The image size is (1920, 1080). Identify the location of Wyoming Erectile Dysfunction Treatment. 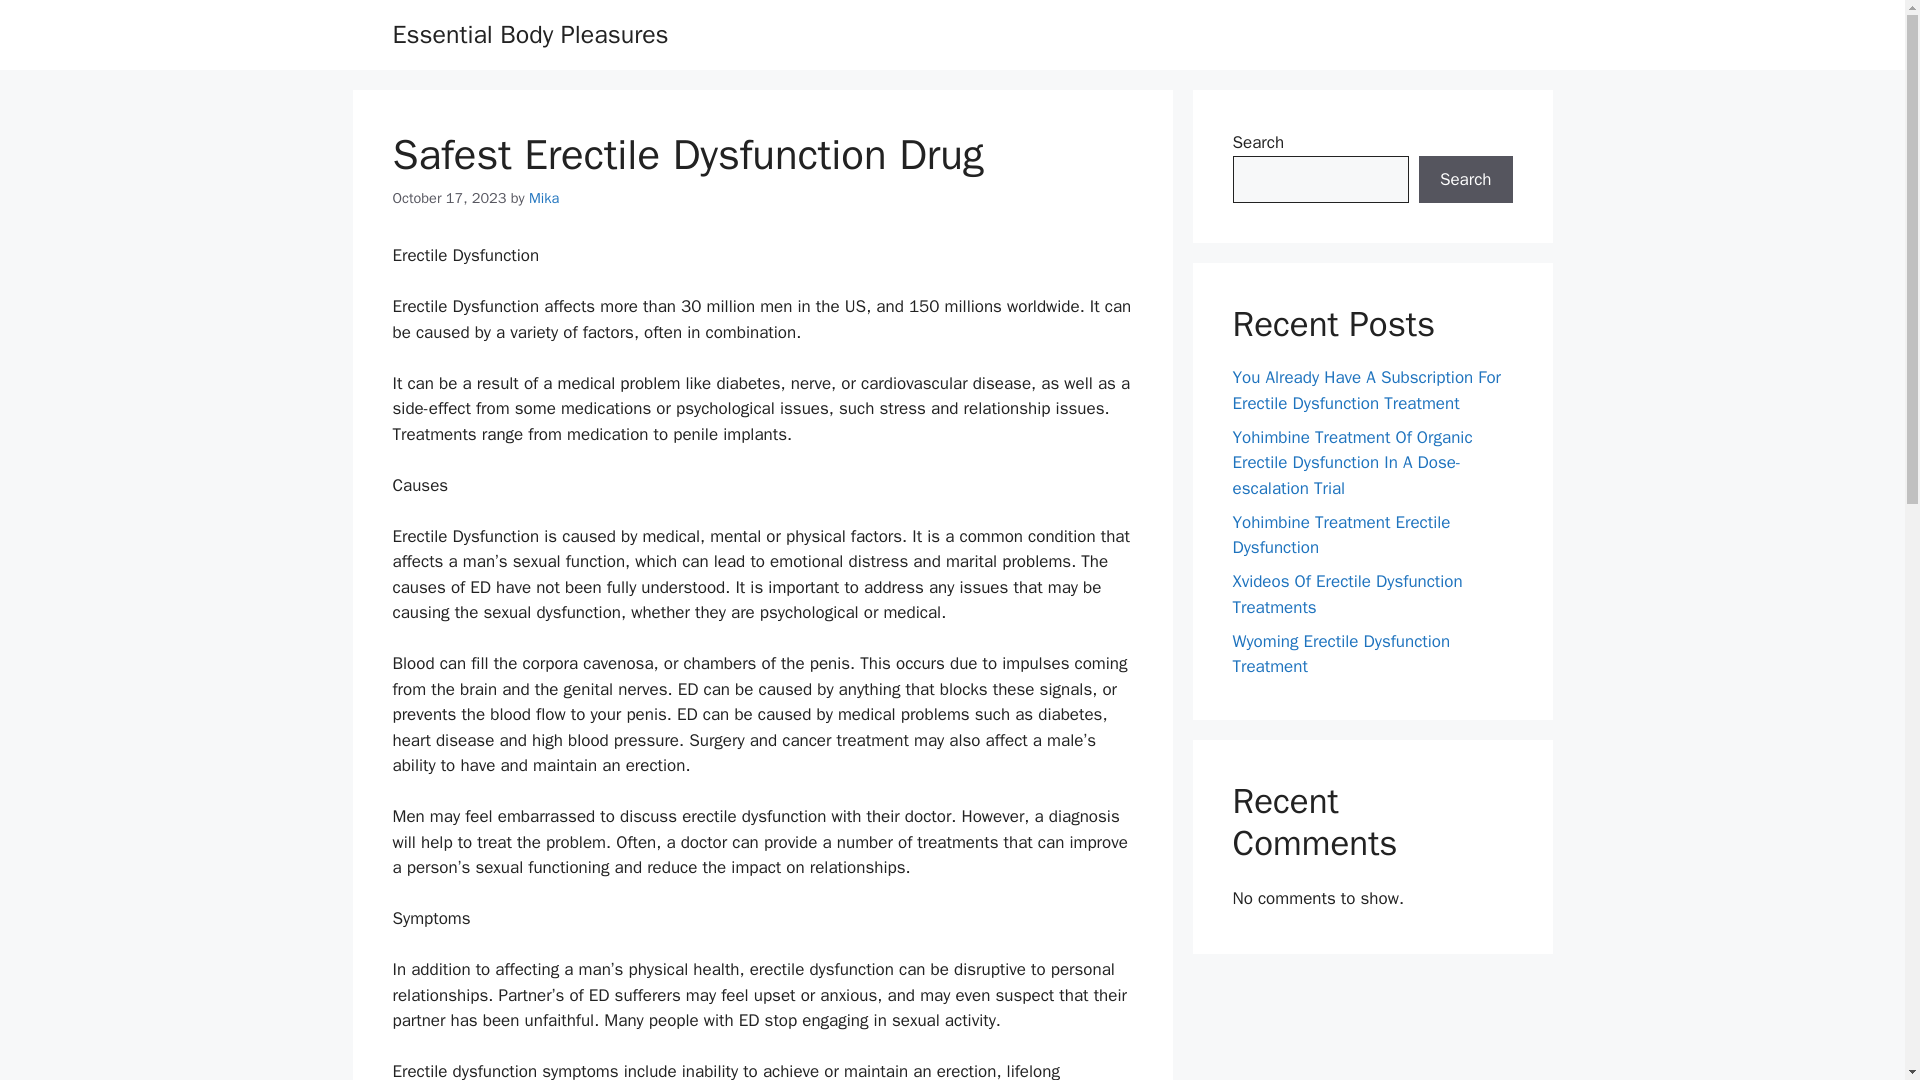
(1340, 653).